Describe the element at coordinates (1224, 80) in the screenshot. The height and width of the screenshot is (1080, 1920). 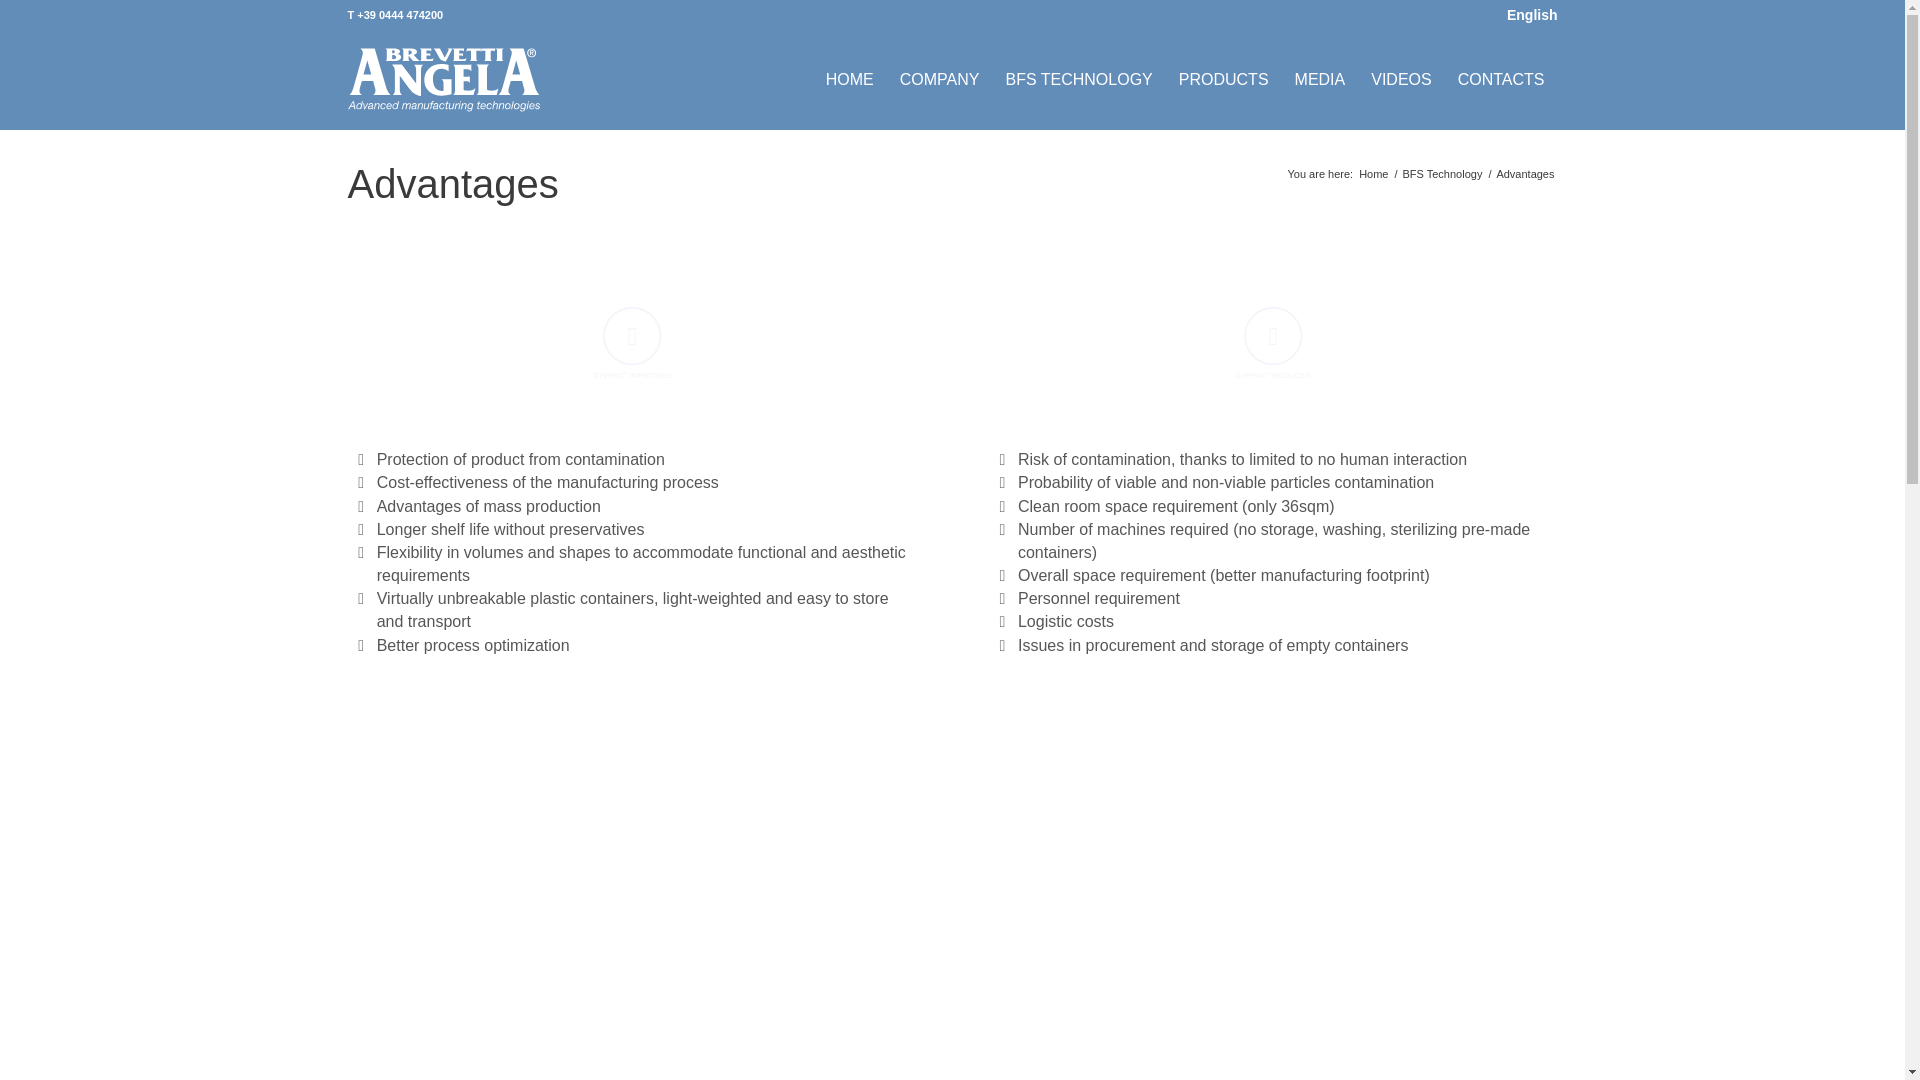
I see `PRODUCTS` at that location.